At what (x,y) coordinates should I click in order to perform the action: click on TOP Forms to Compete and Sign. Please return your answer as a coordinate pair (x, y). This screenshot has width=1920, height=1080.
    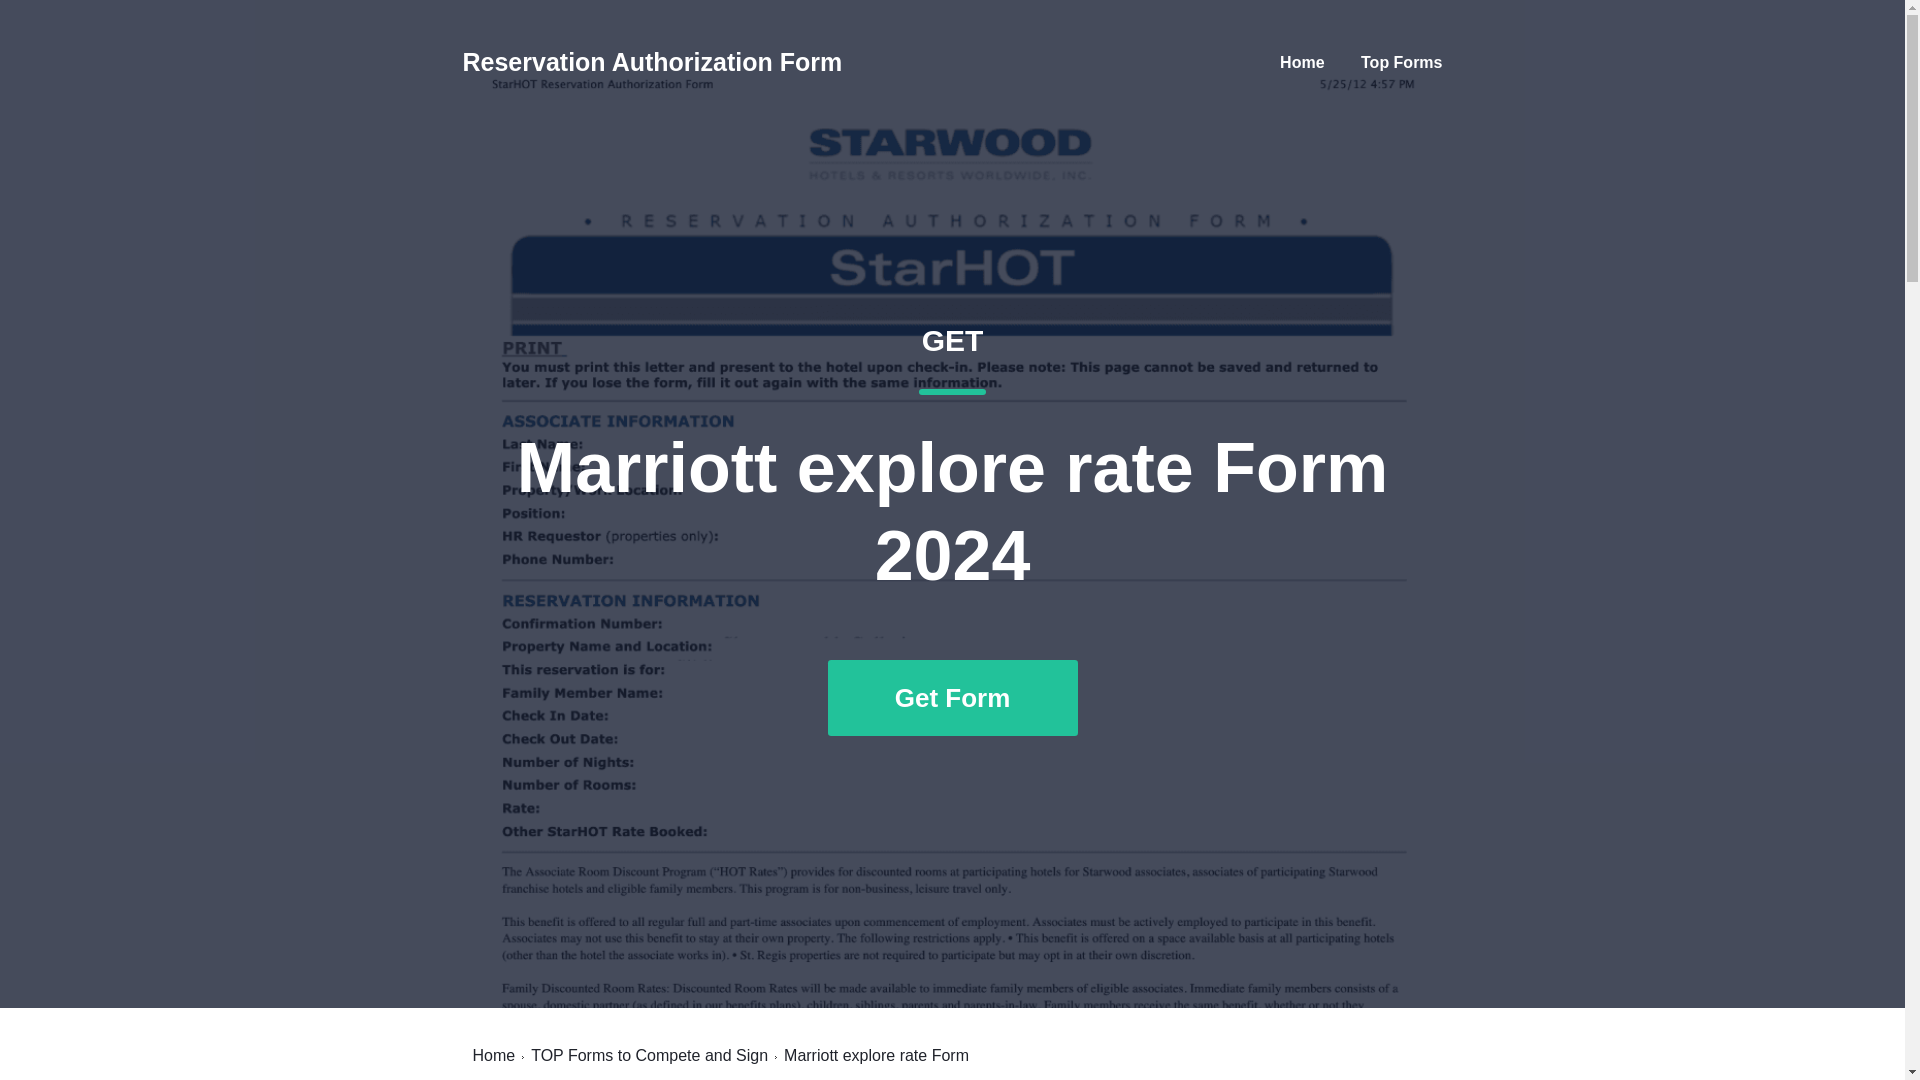
    Looking at the image, I should click on (1401, 62).